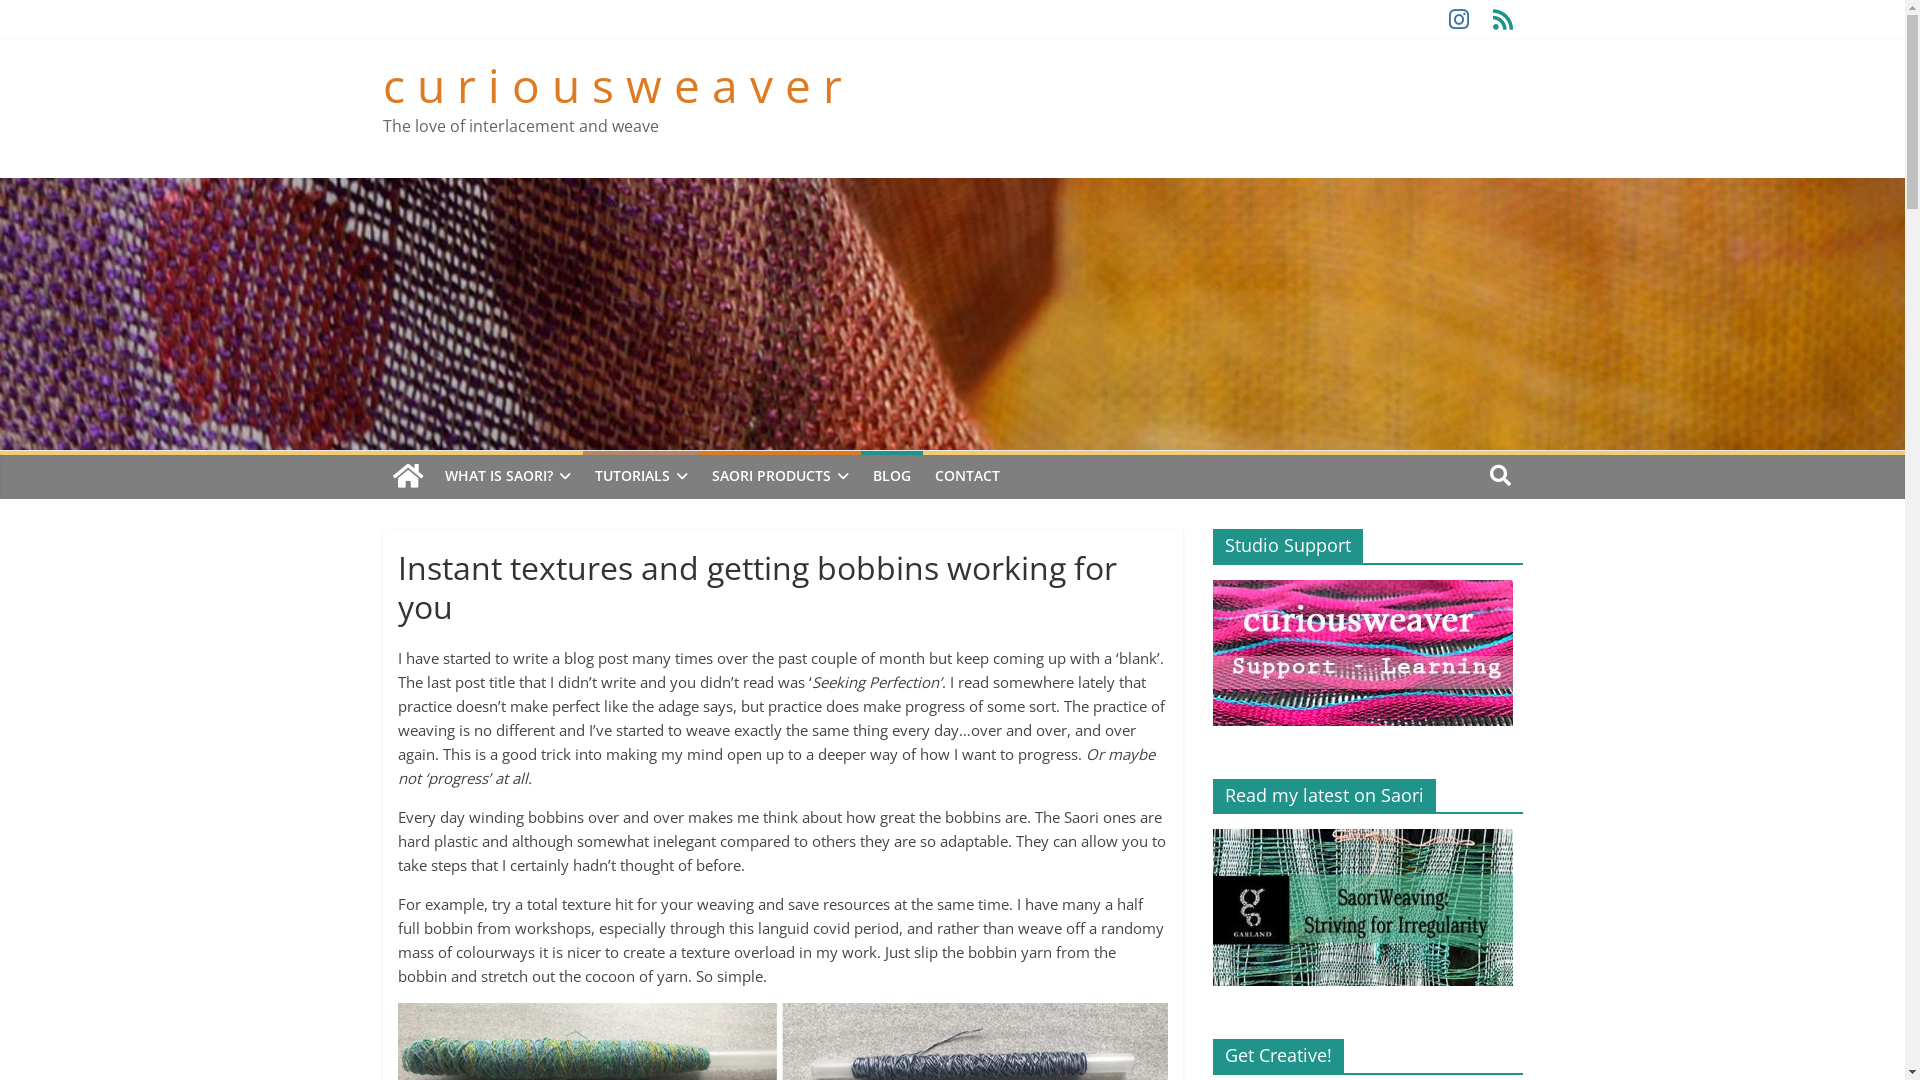  I want to click on CONTACT, so click(966, 476).